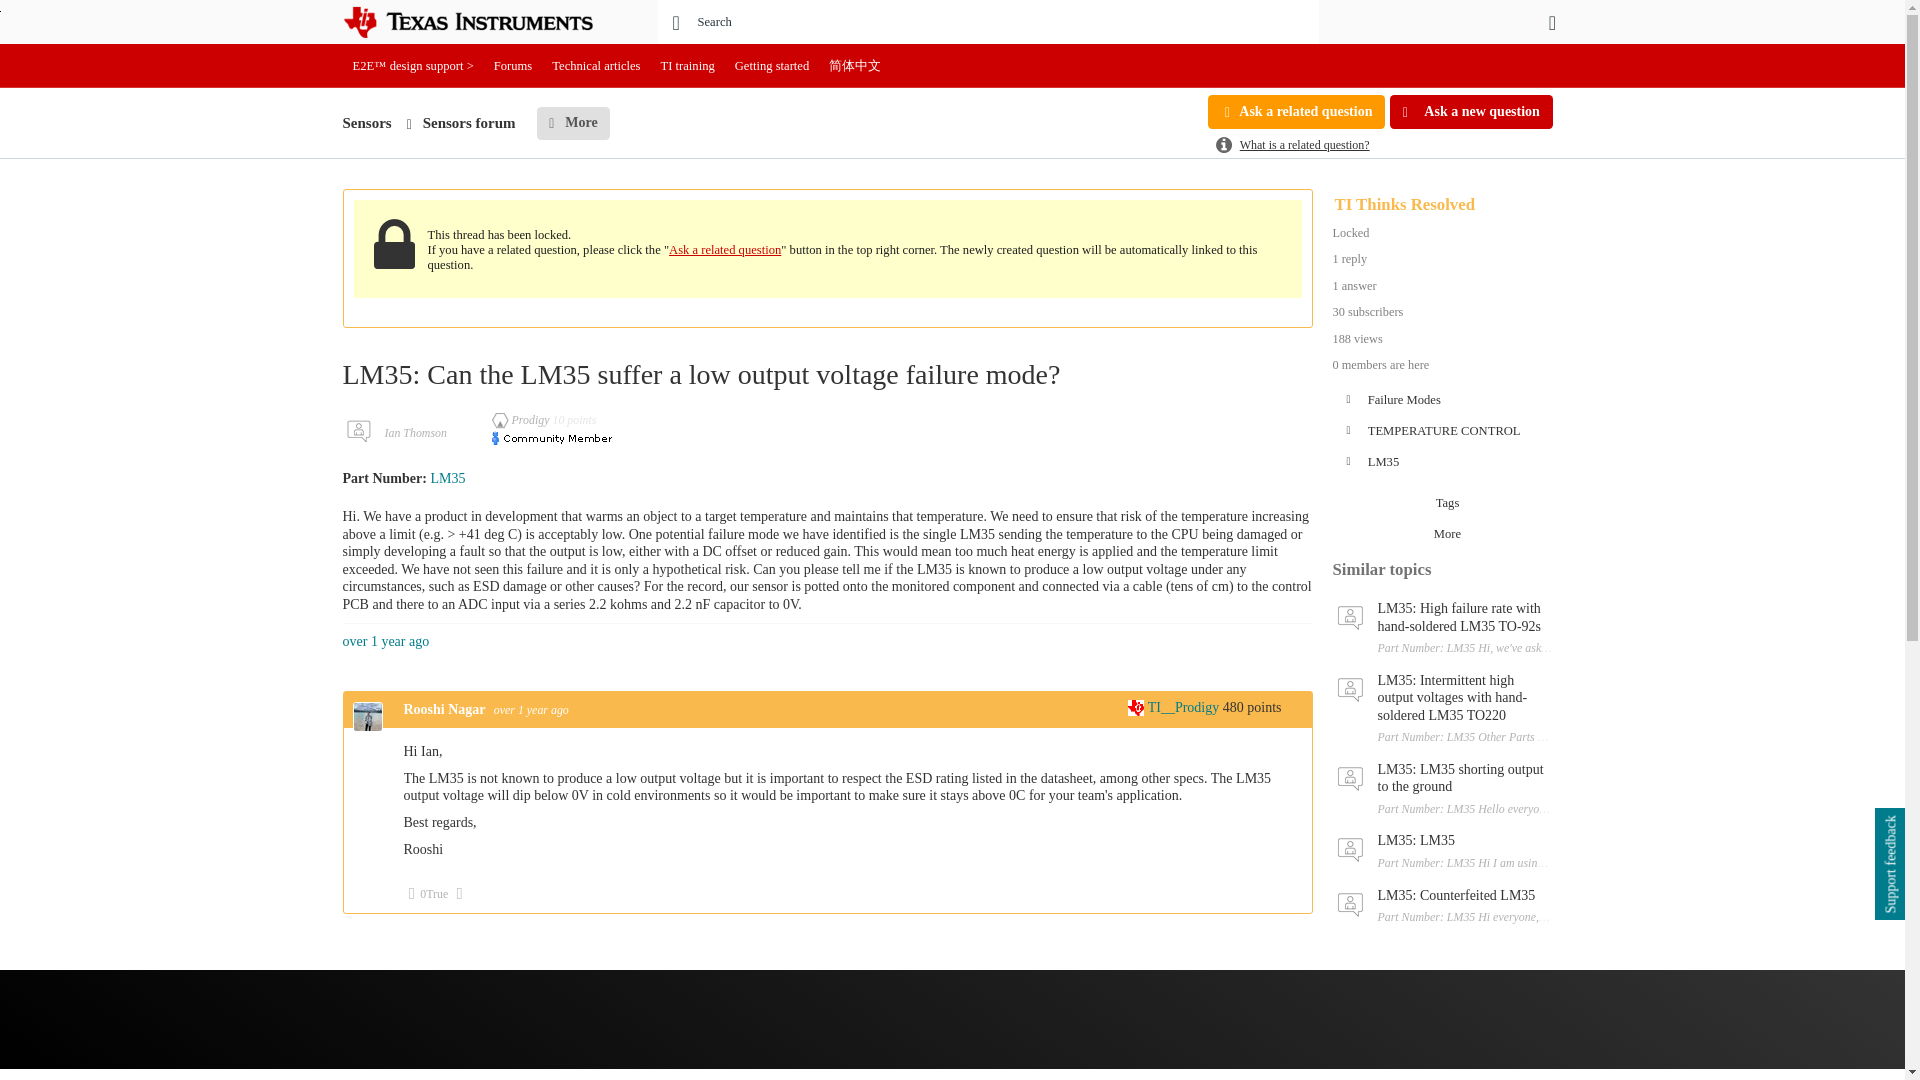  I want to click on Technical articles, so click(596, 66).